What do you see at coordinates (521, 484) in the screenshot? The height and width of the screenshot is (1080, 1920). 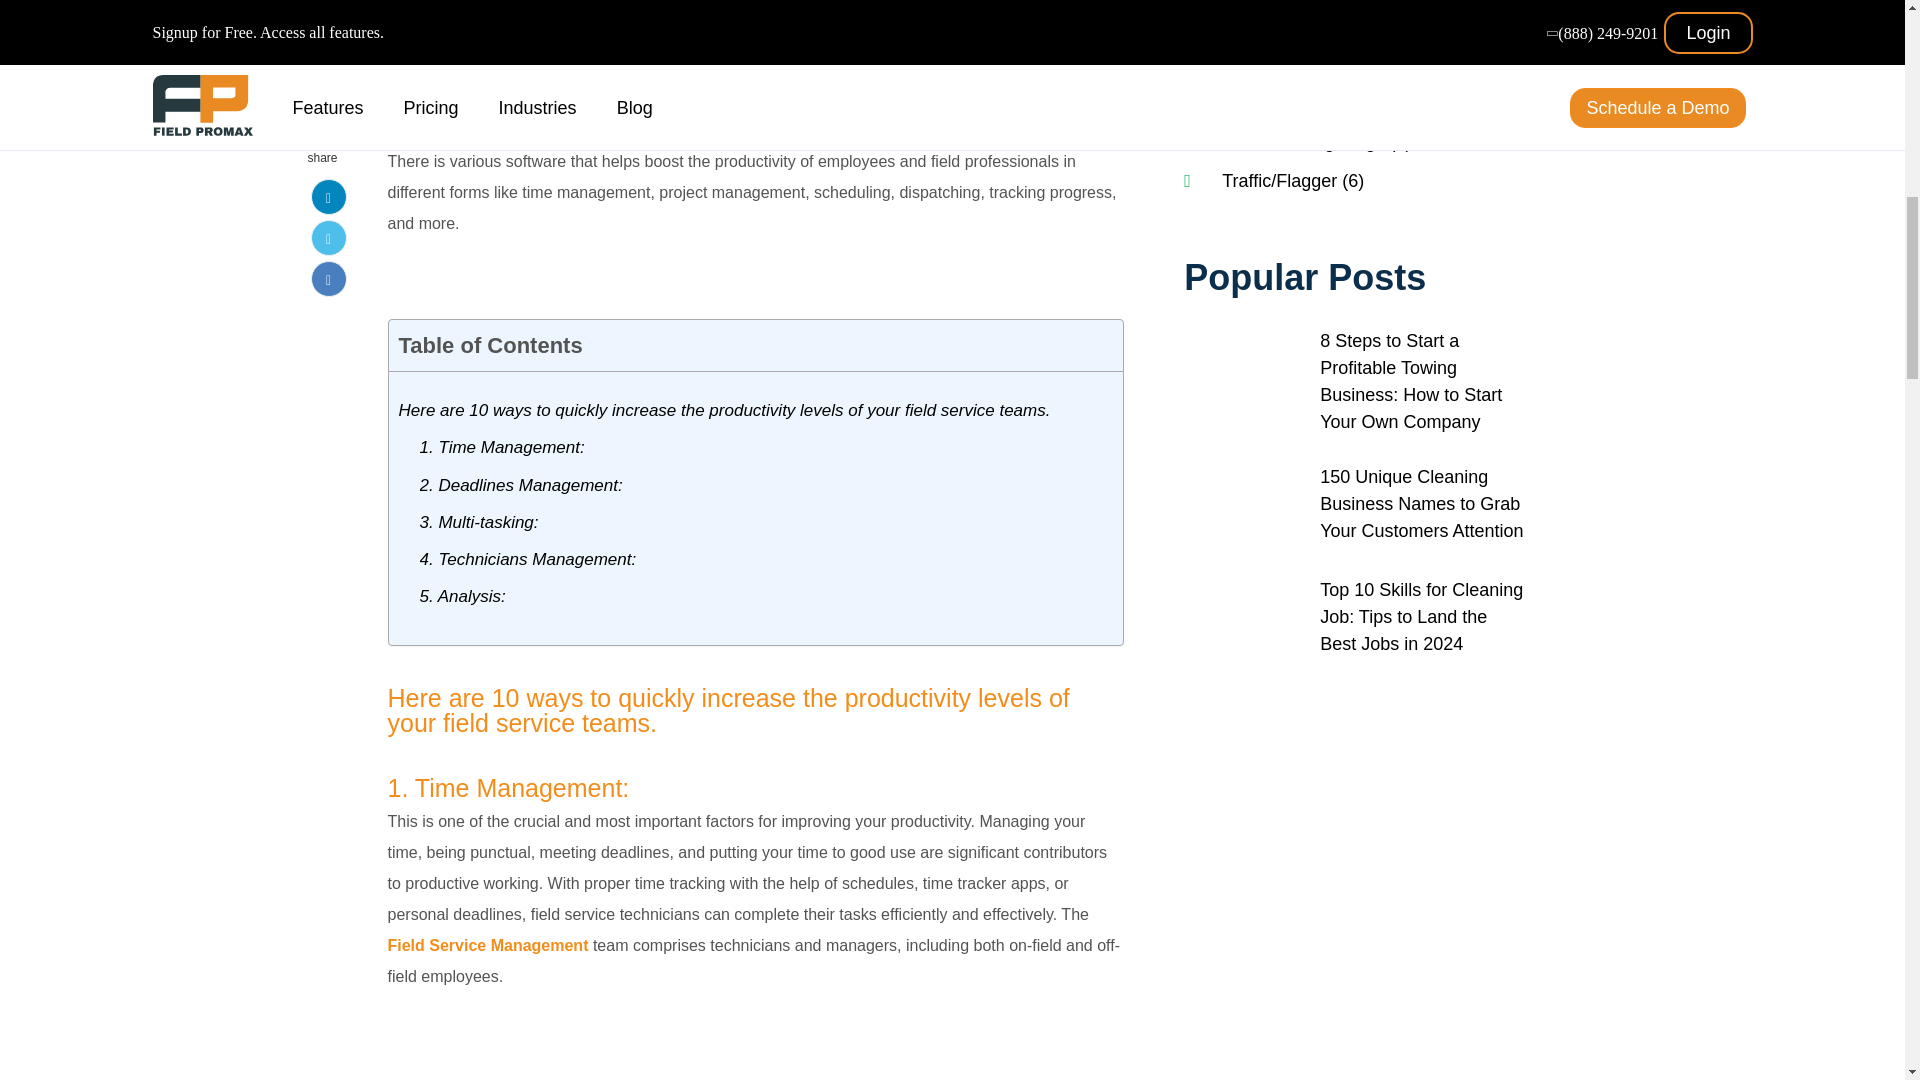 I see `2. Deadlines Management:` at bounding box center [521, 484].